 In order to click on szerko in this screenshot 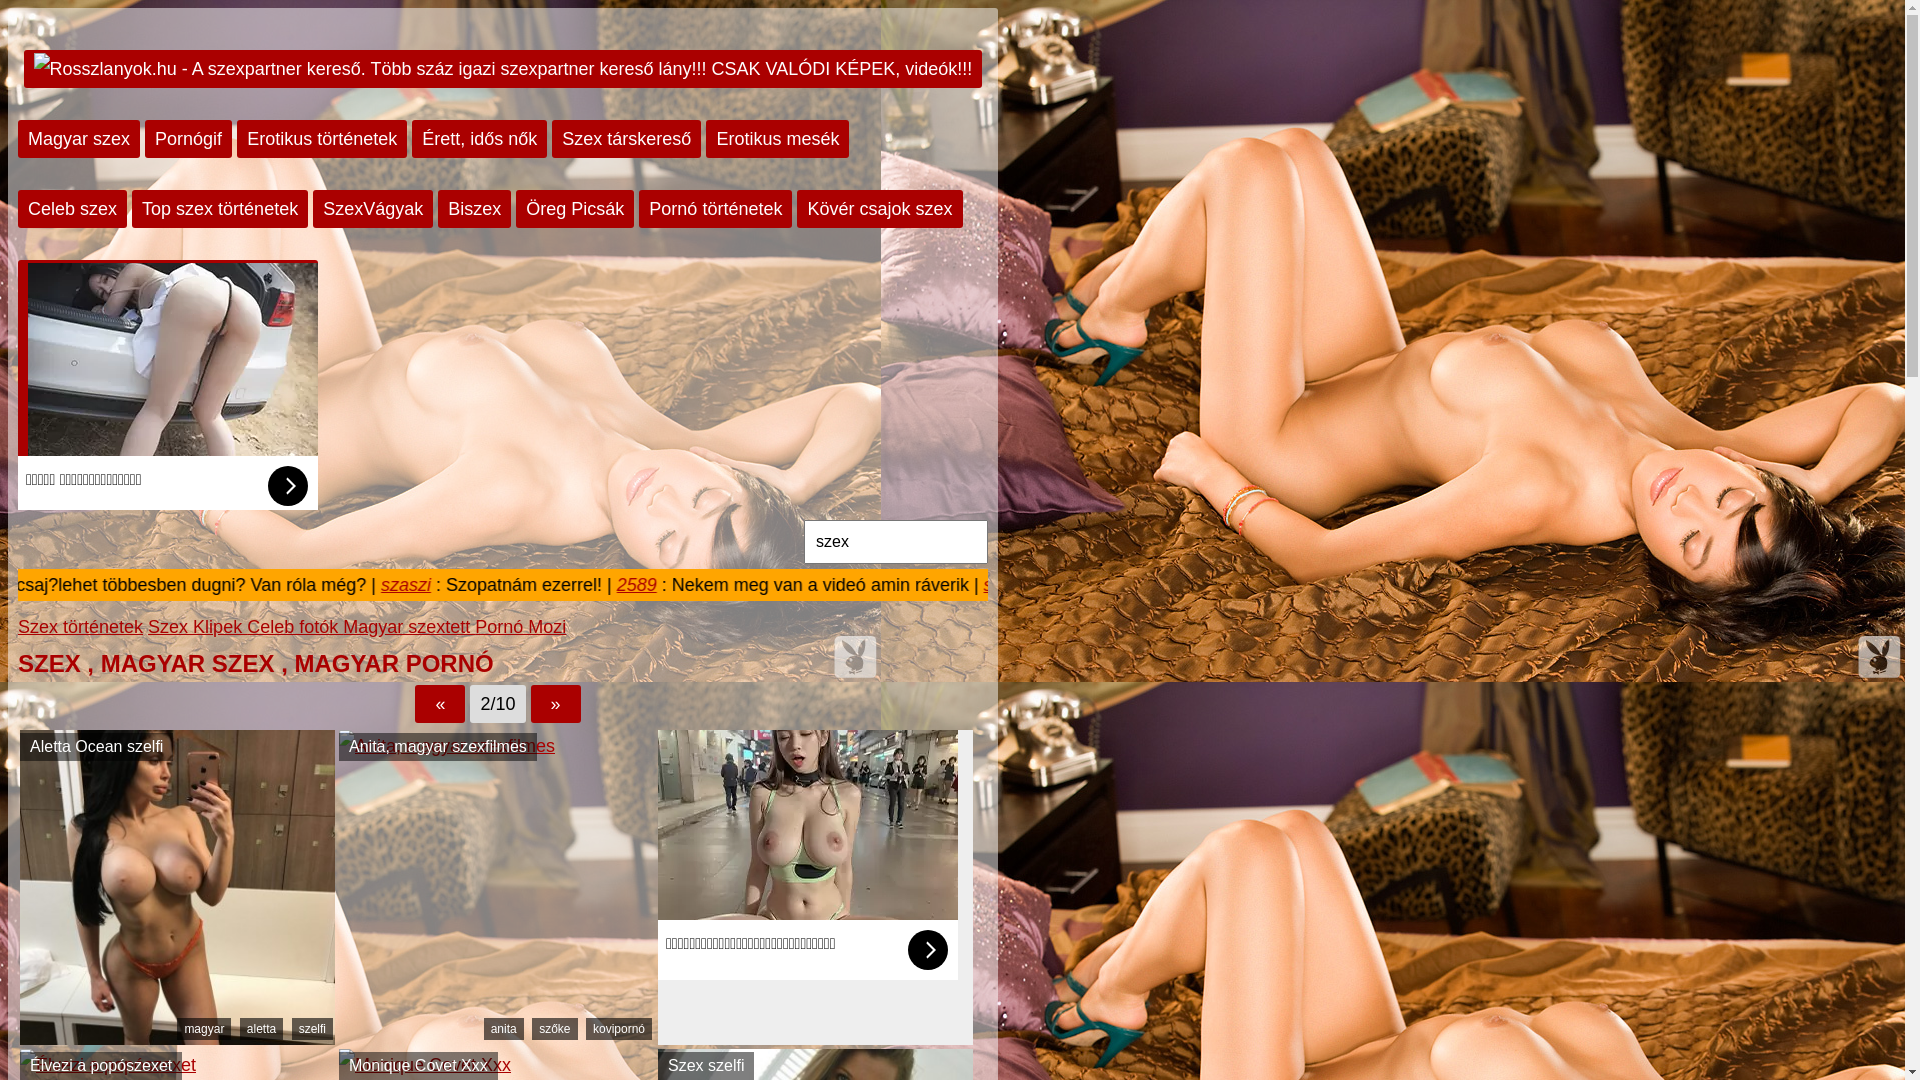, I will do `click(1272, 585)`.